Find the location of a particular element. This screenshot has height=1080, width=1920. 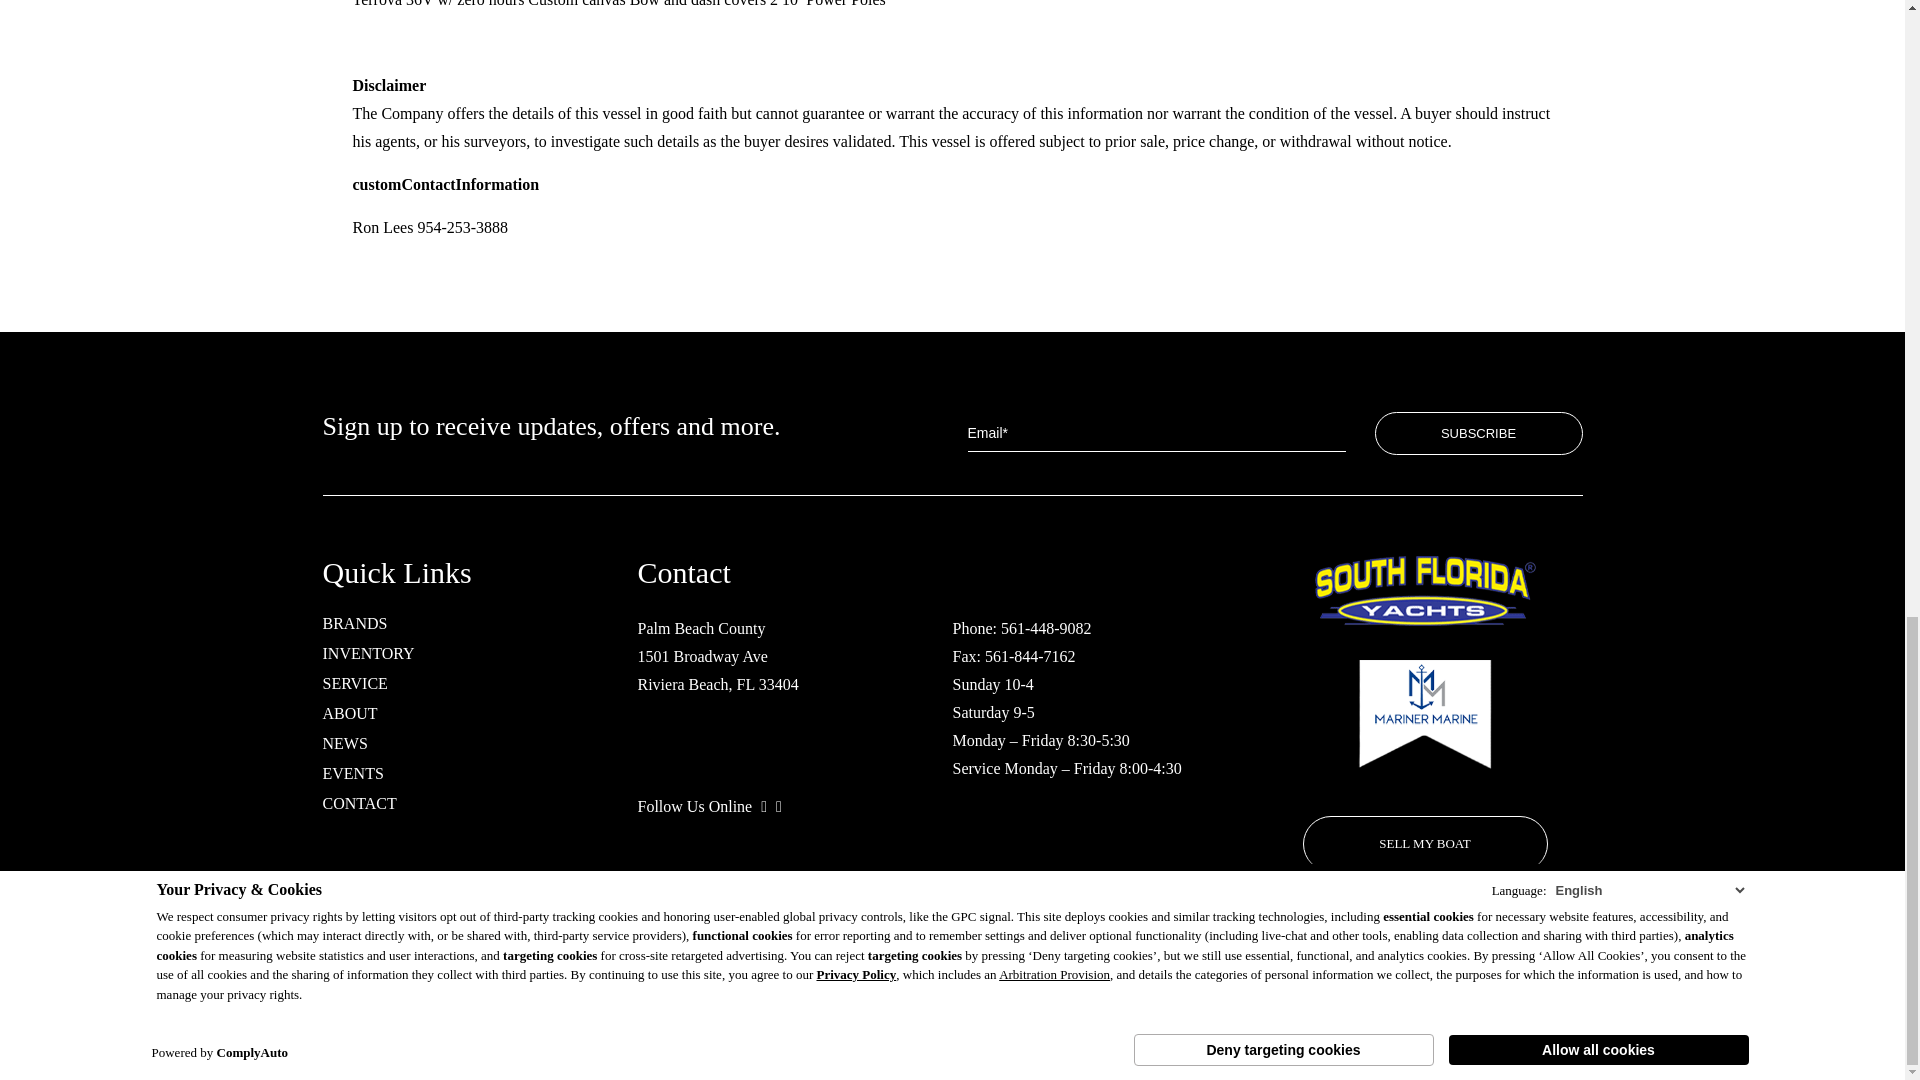

CONTACT is located at coordinates (358, 804).